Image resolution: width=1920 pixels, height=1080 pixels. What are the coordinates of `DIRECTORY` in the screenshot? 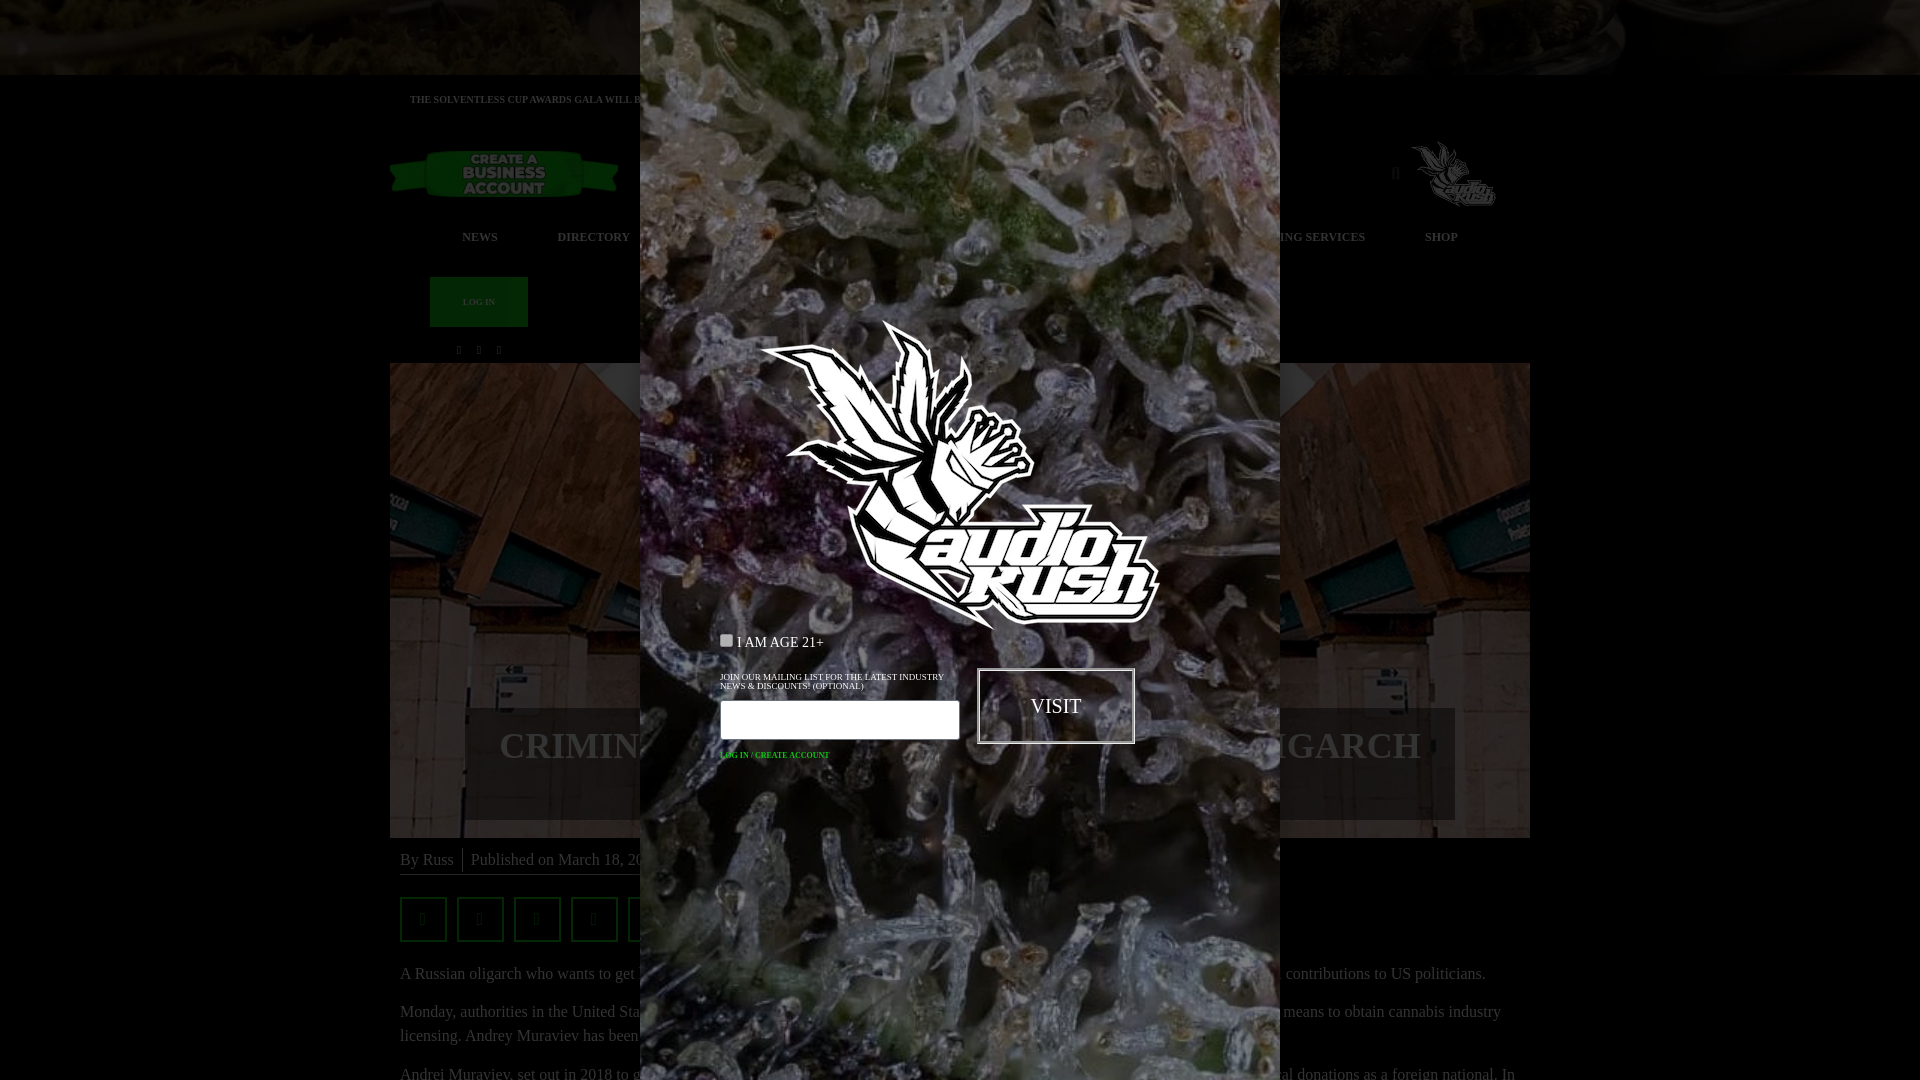 It's located at (594, 237).